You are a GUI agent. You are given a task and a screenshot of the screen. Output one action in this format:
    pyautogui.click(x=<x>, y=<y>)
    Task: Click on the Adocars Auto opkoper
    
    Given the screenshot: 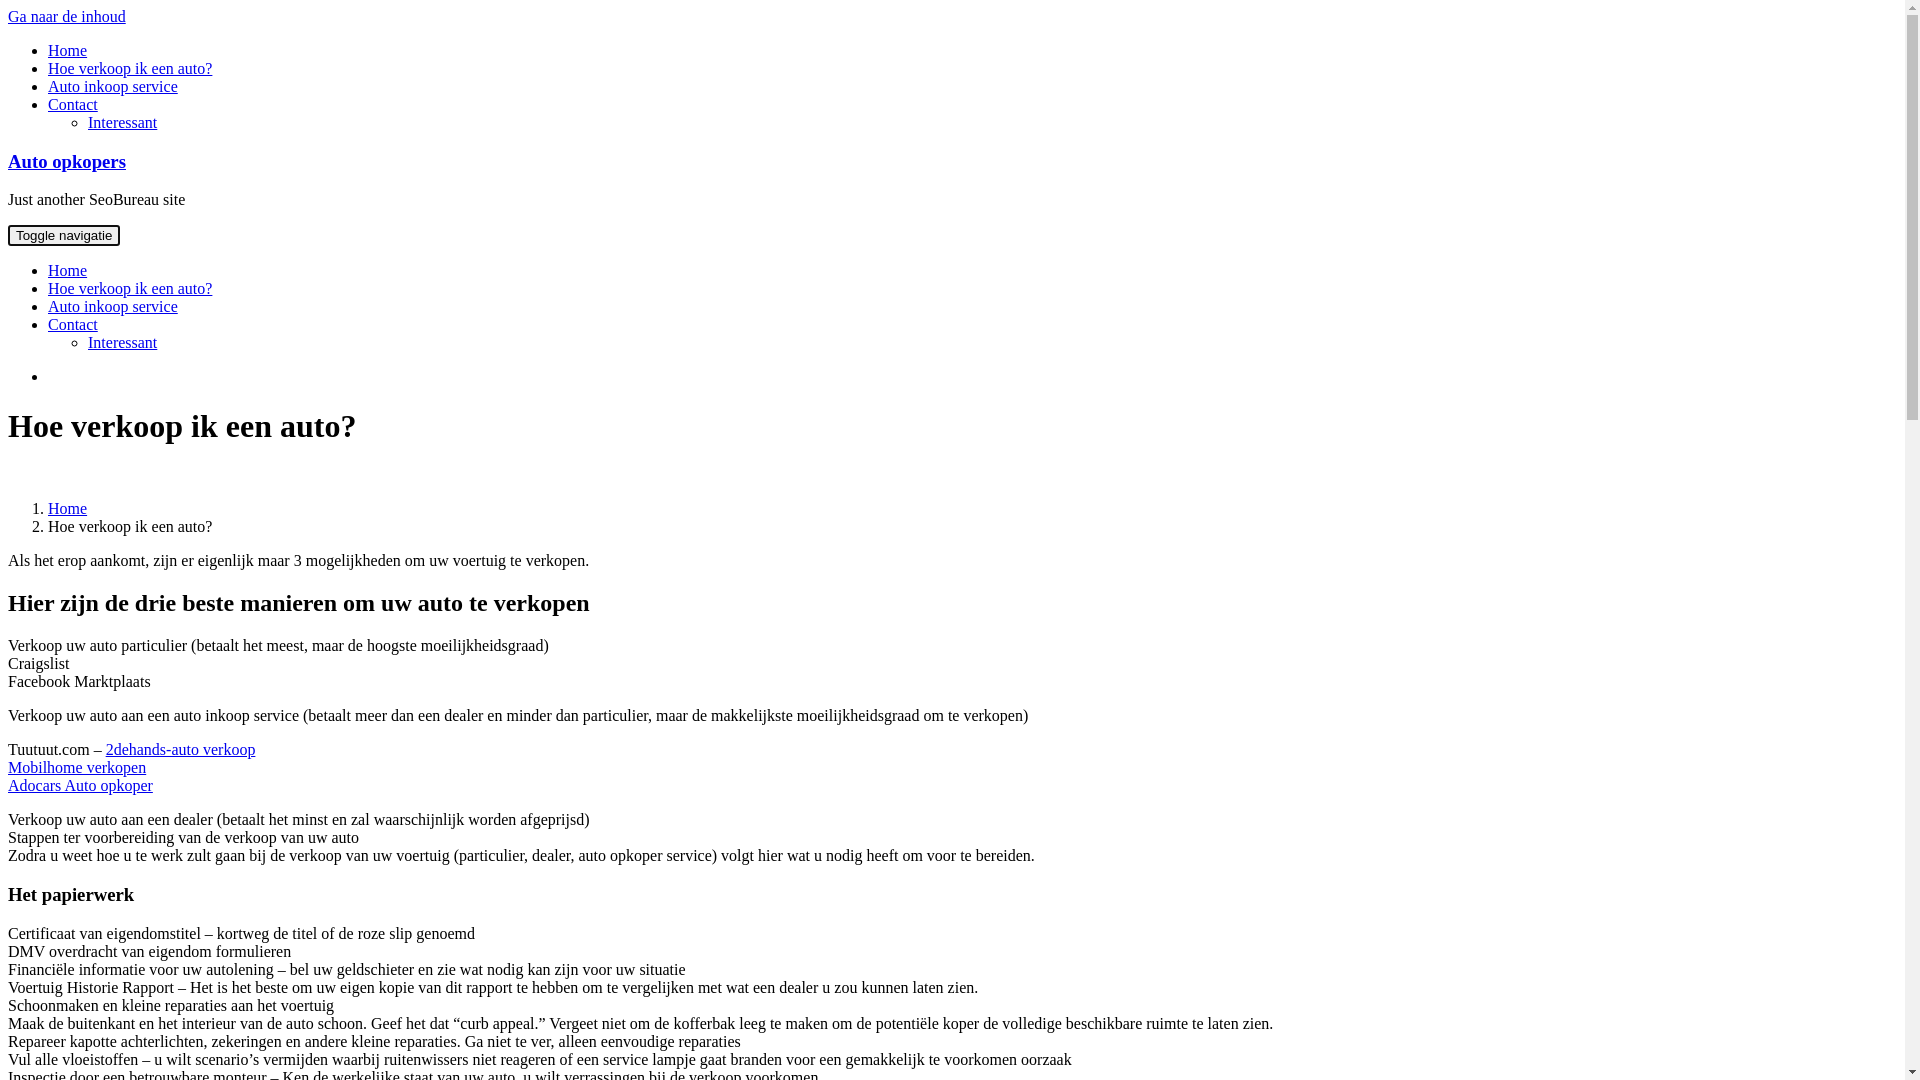 What is the action you would take?
    pyautogui.click(x=80, y=786)
    